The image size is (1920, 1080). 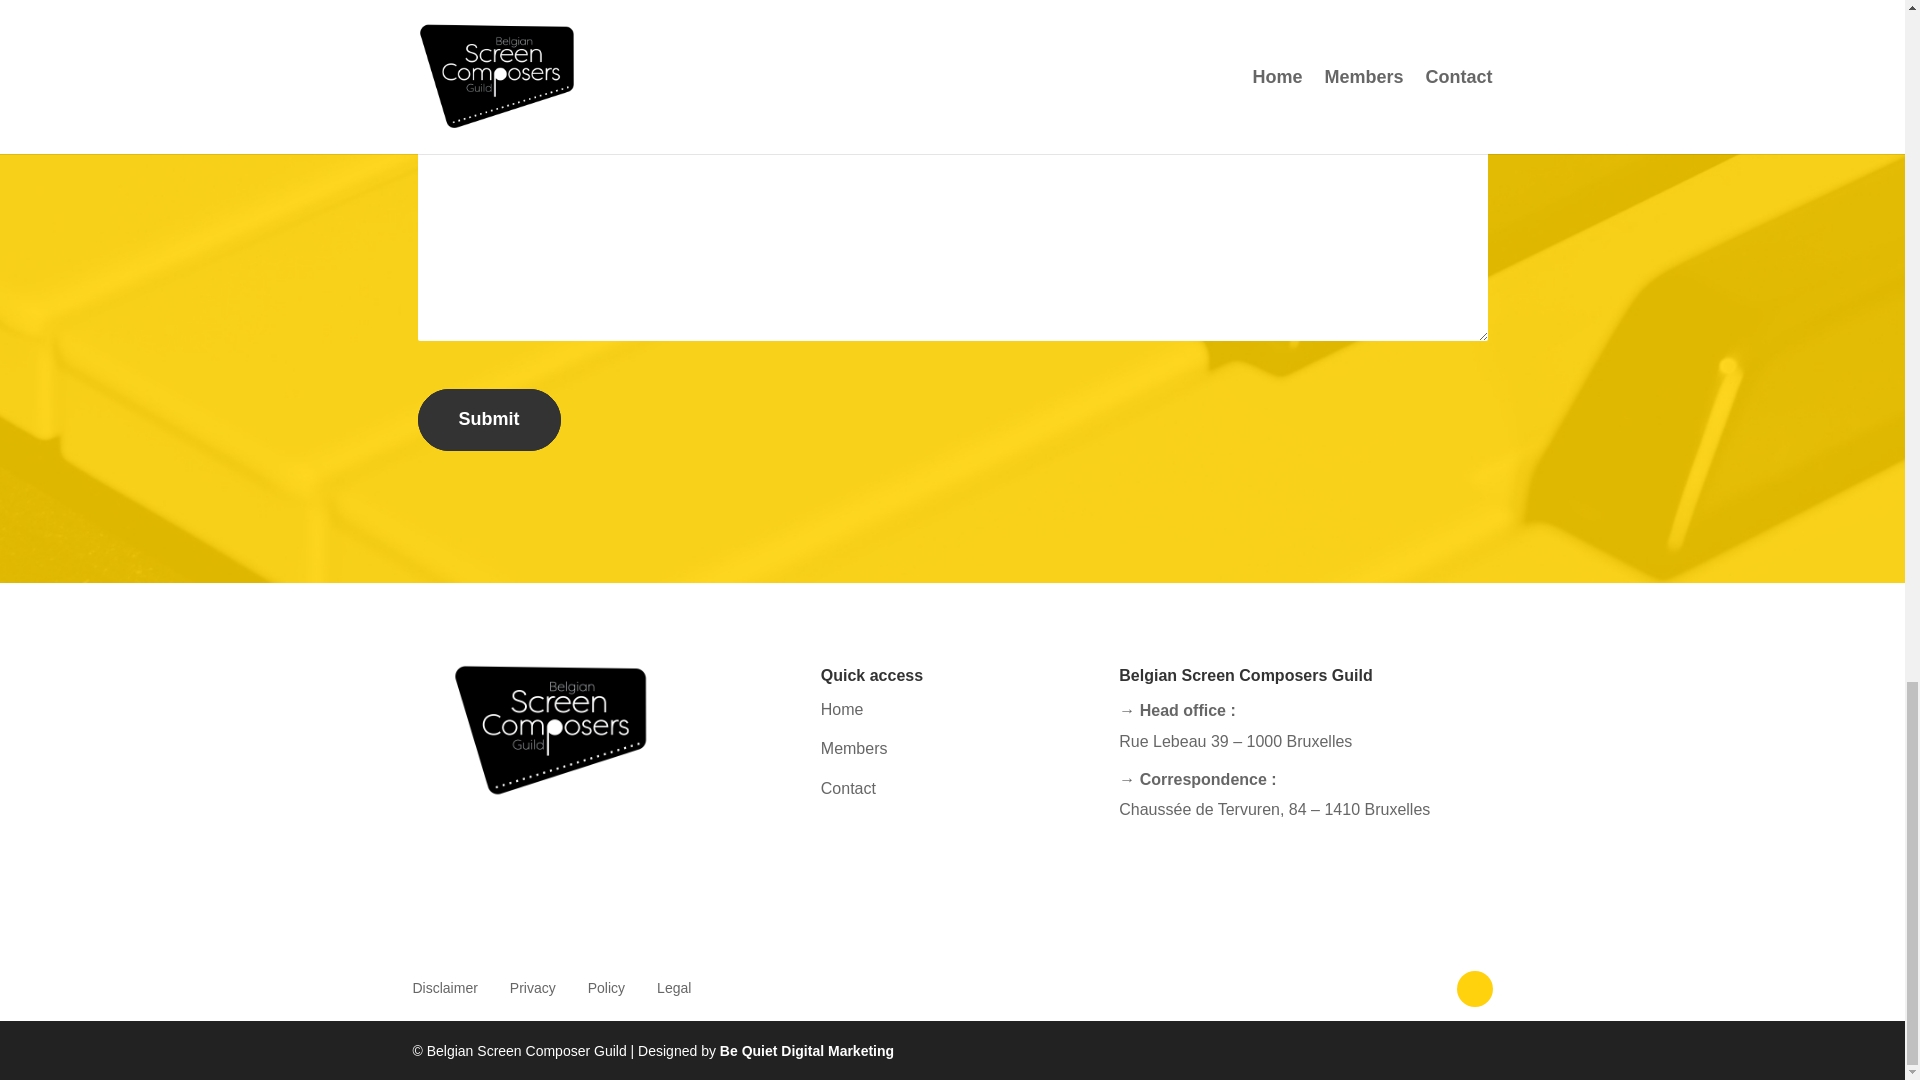 I want to click on Policy, so click(x=606, y=987).